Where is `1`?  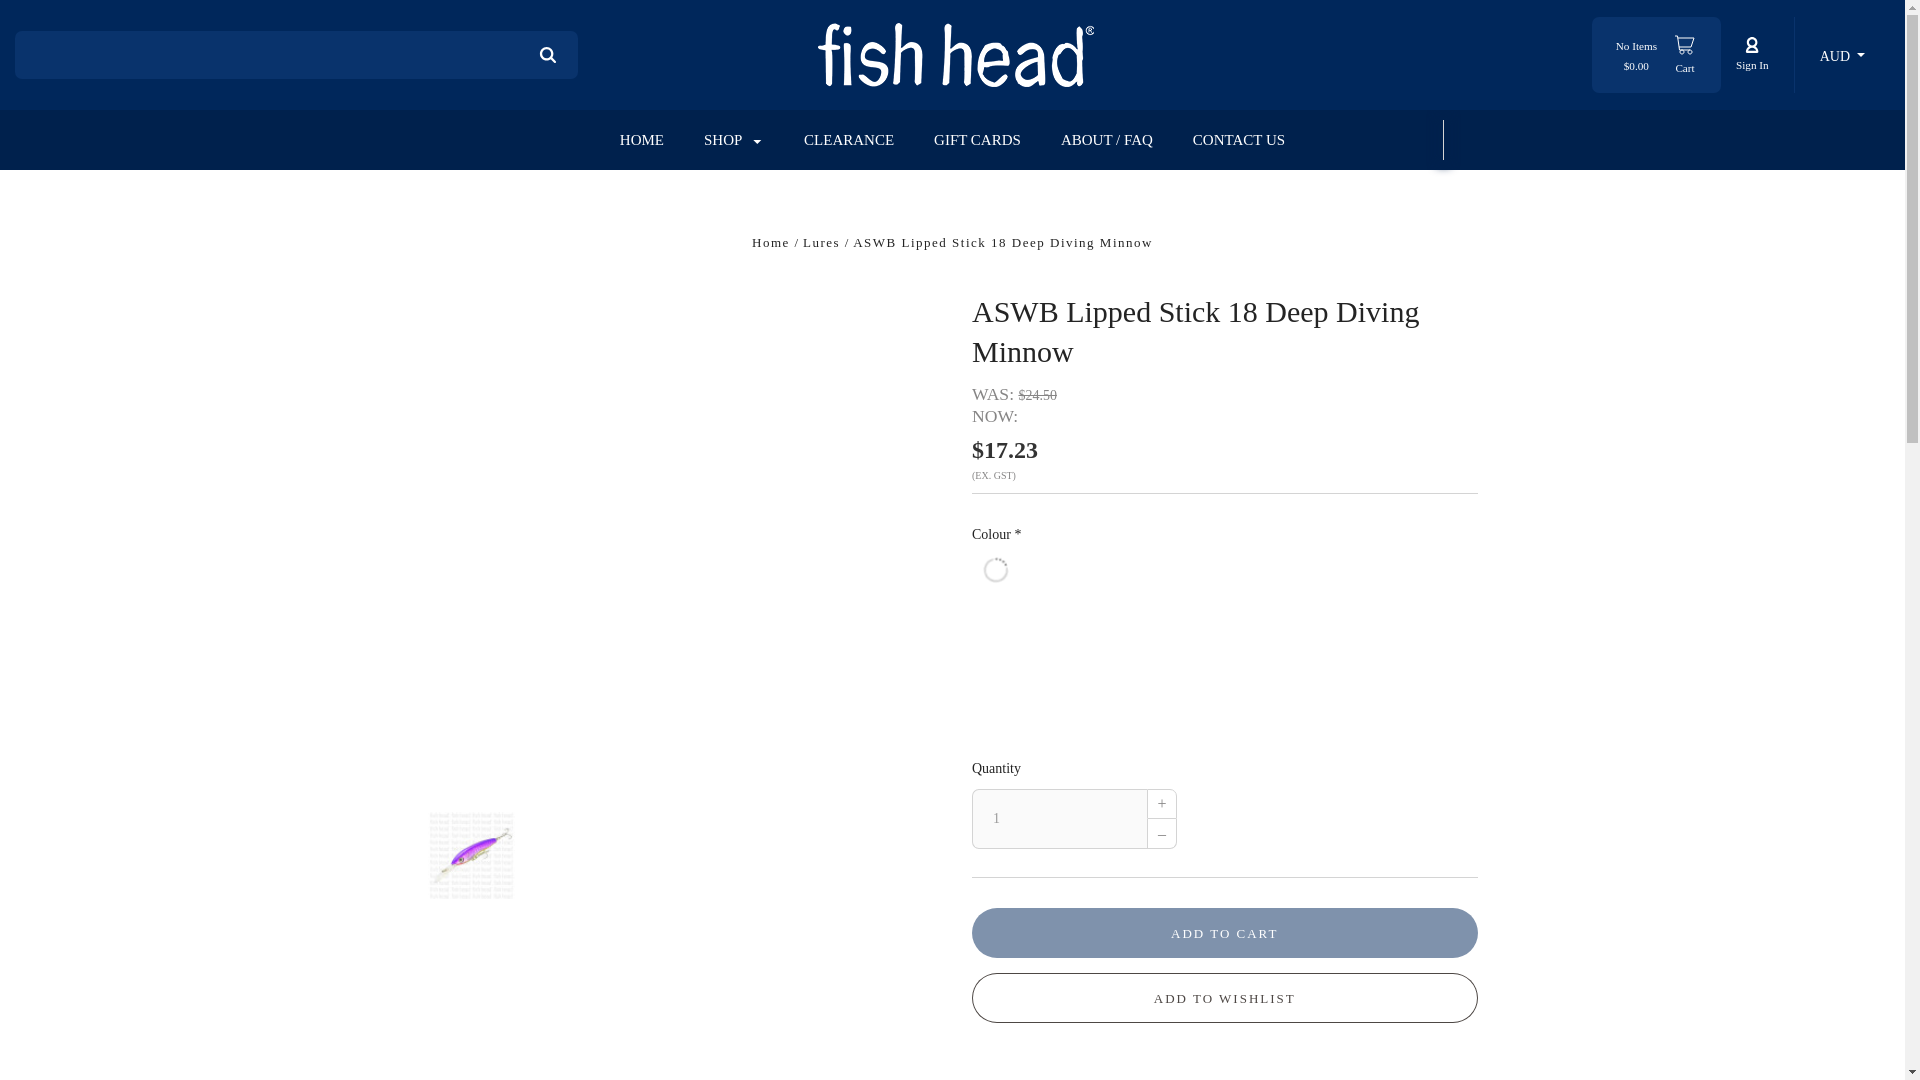
1 is located at coordinates (1058, 818).